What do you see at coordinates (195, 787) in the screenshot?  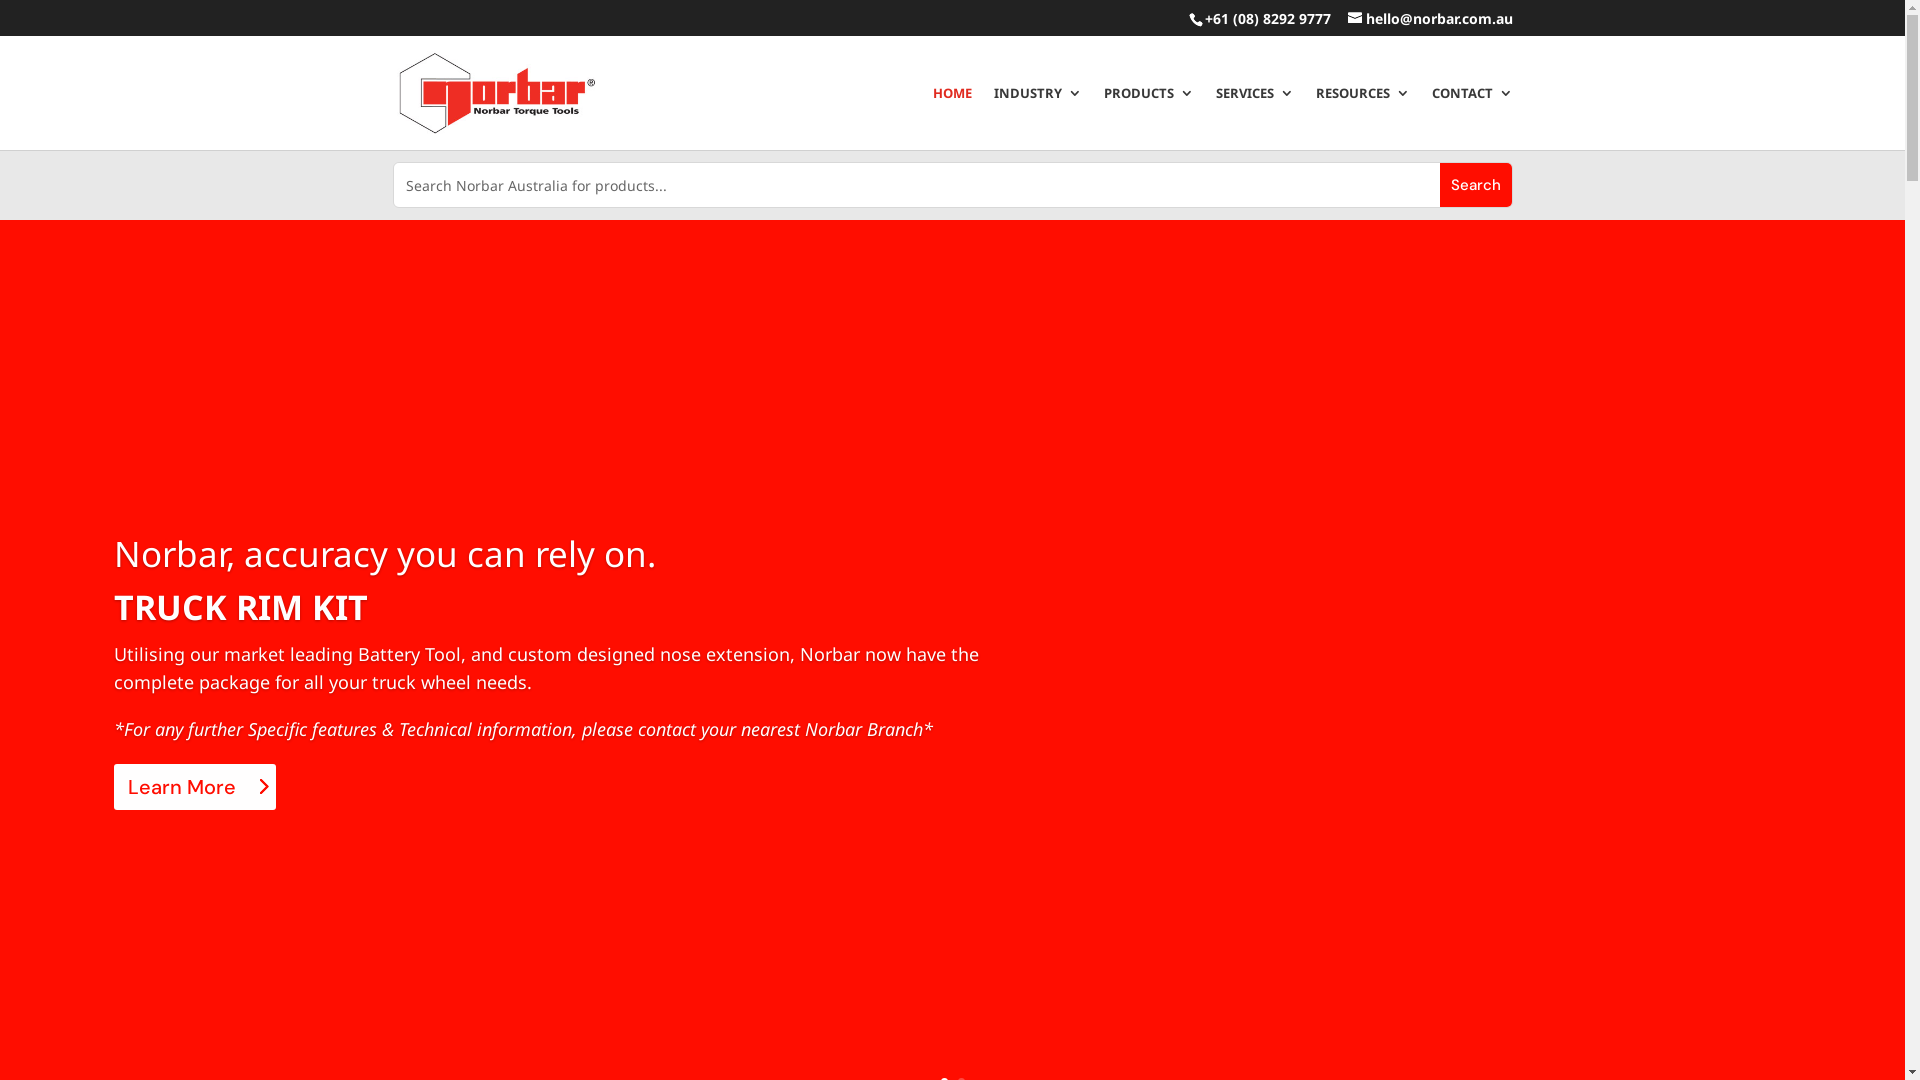 I see `Learn More` at bounding box center [195, 787].